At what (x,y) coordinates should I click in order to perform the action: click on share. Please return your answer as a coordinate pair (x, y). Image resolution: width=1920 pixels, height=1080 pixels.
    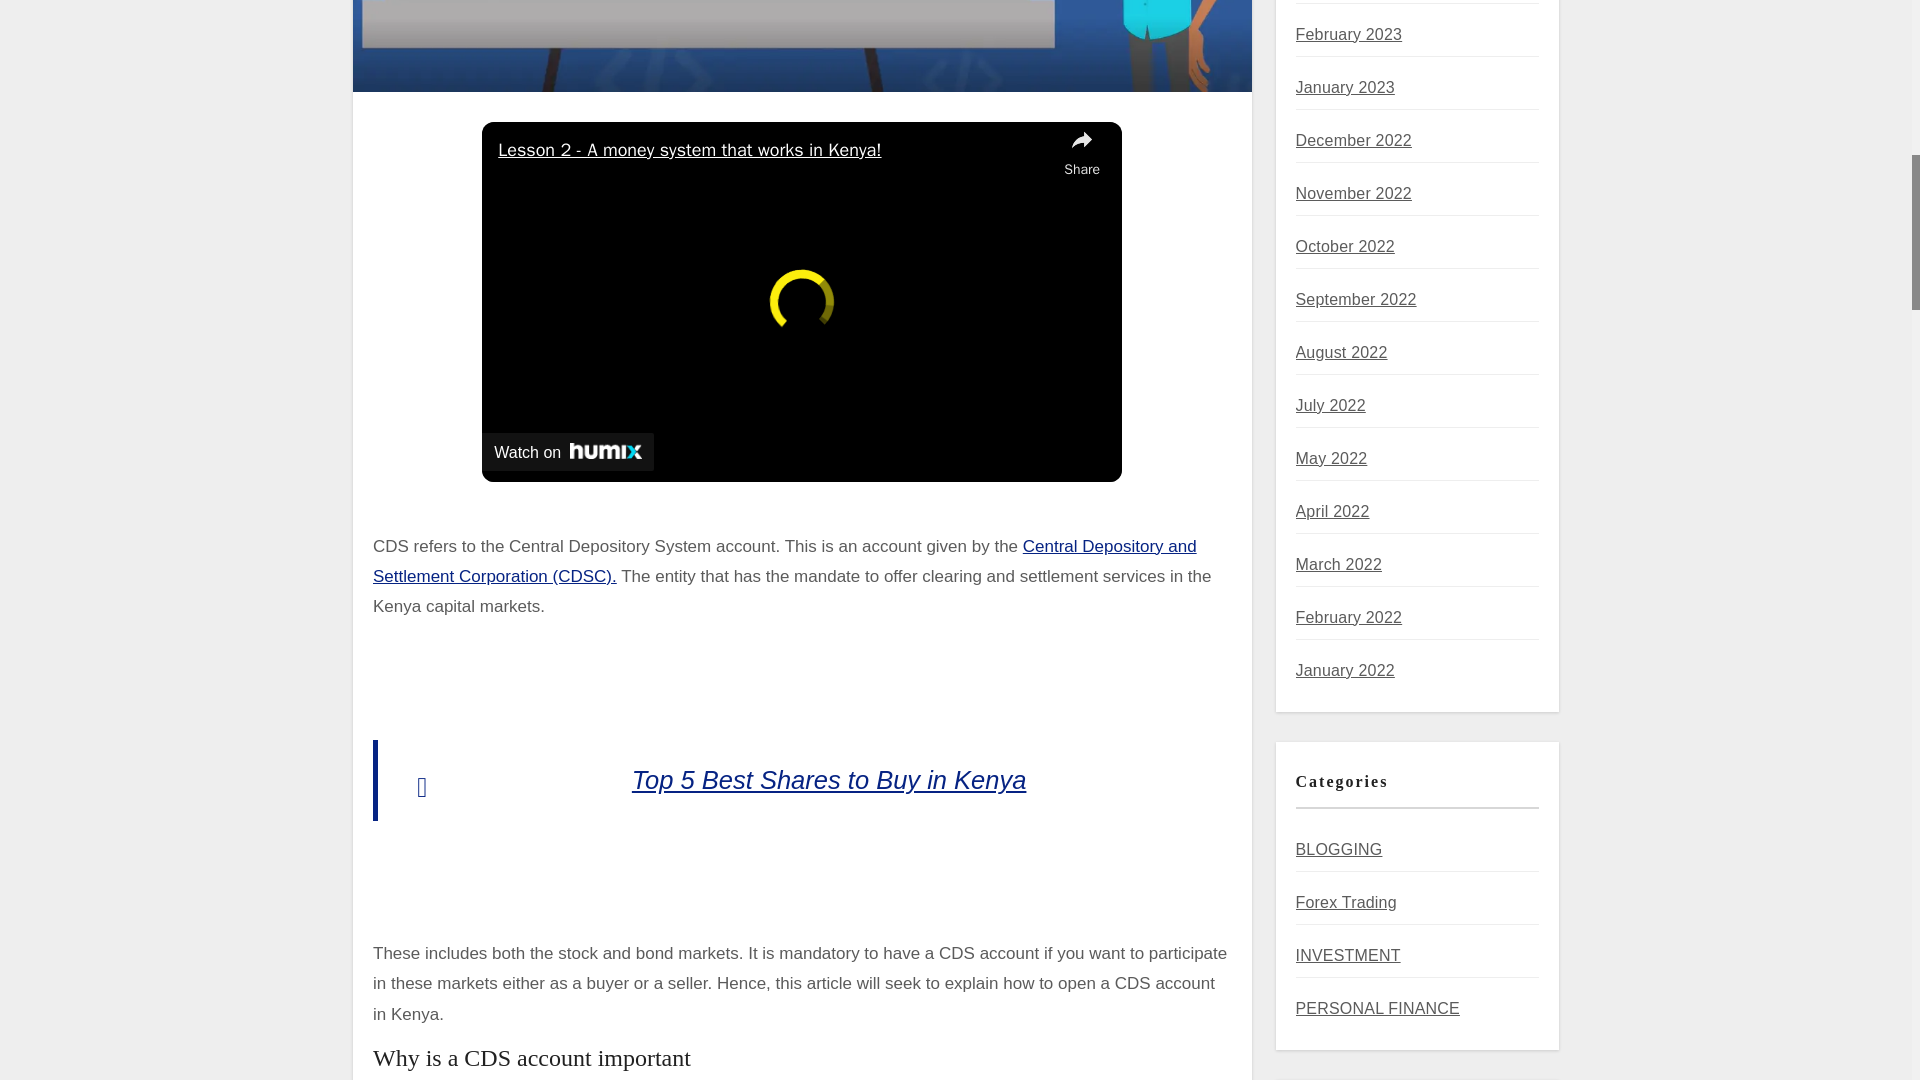
    Looking at the image, I should click on (1082, 152).